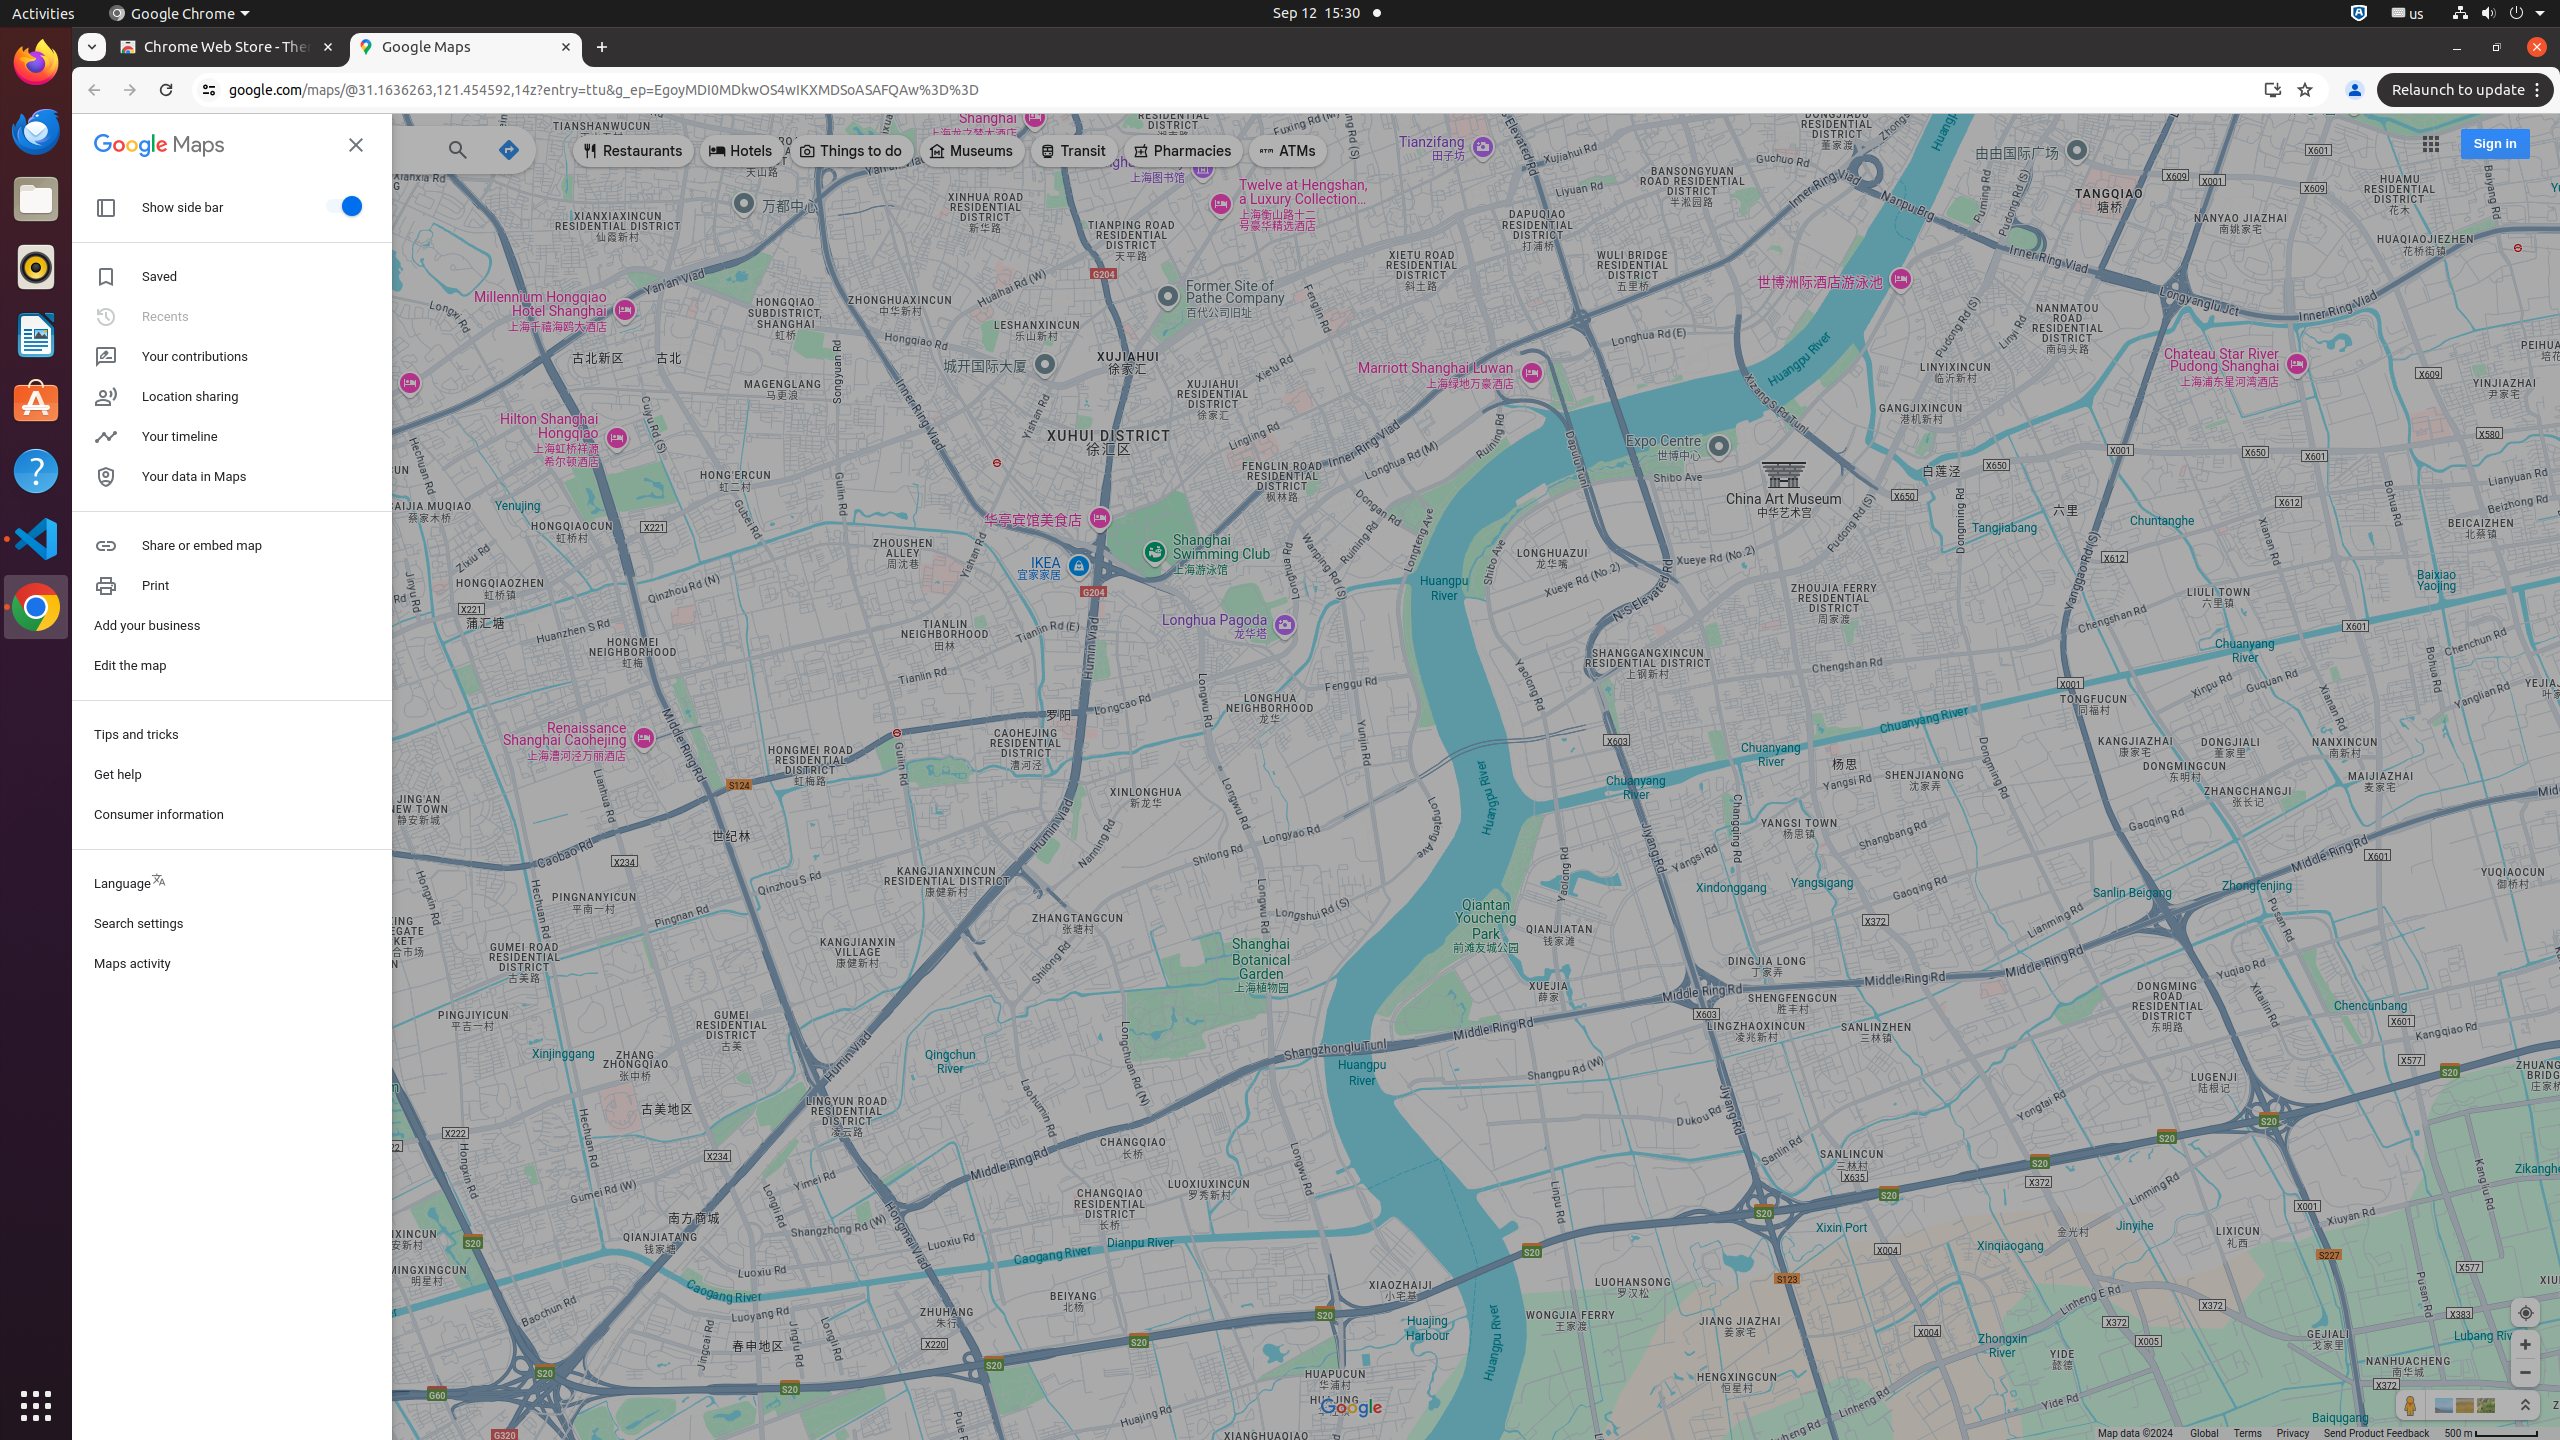 The image size is (2560, 1440). What do you see at coordinates (2204, 1434) in the screenshot?
I see `Global` at bounding box center [2204, 1434].